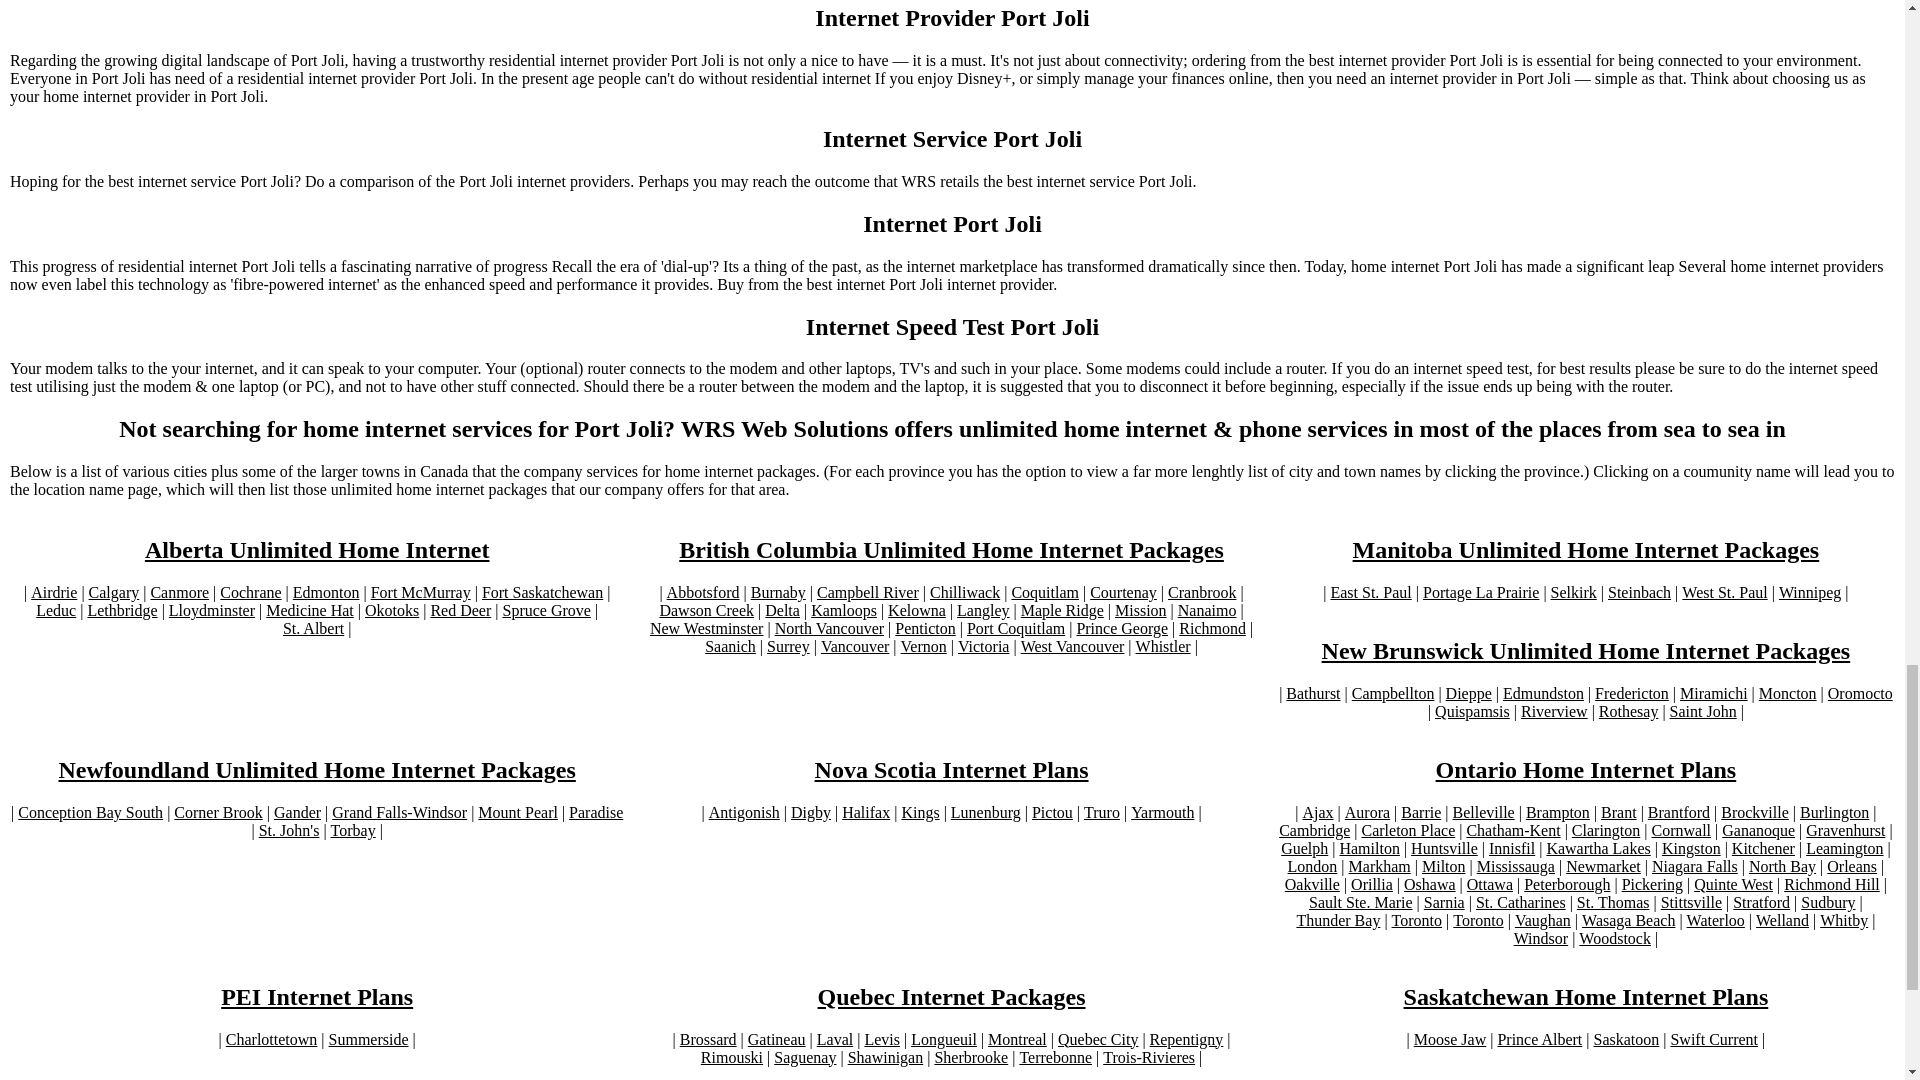 This screenshot has width=1920, height=1080. I want to click on Fort Saskatchewan, so click(542, 592).